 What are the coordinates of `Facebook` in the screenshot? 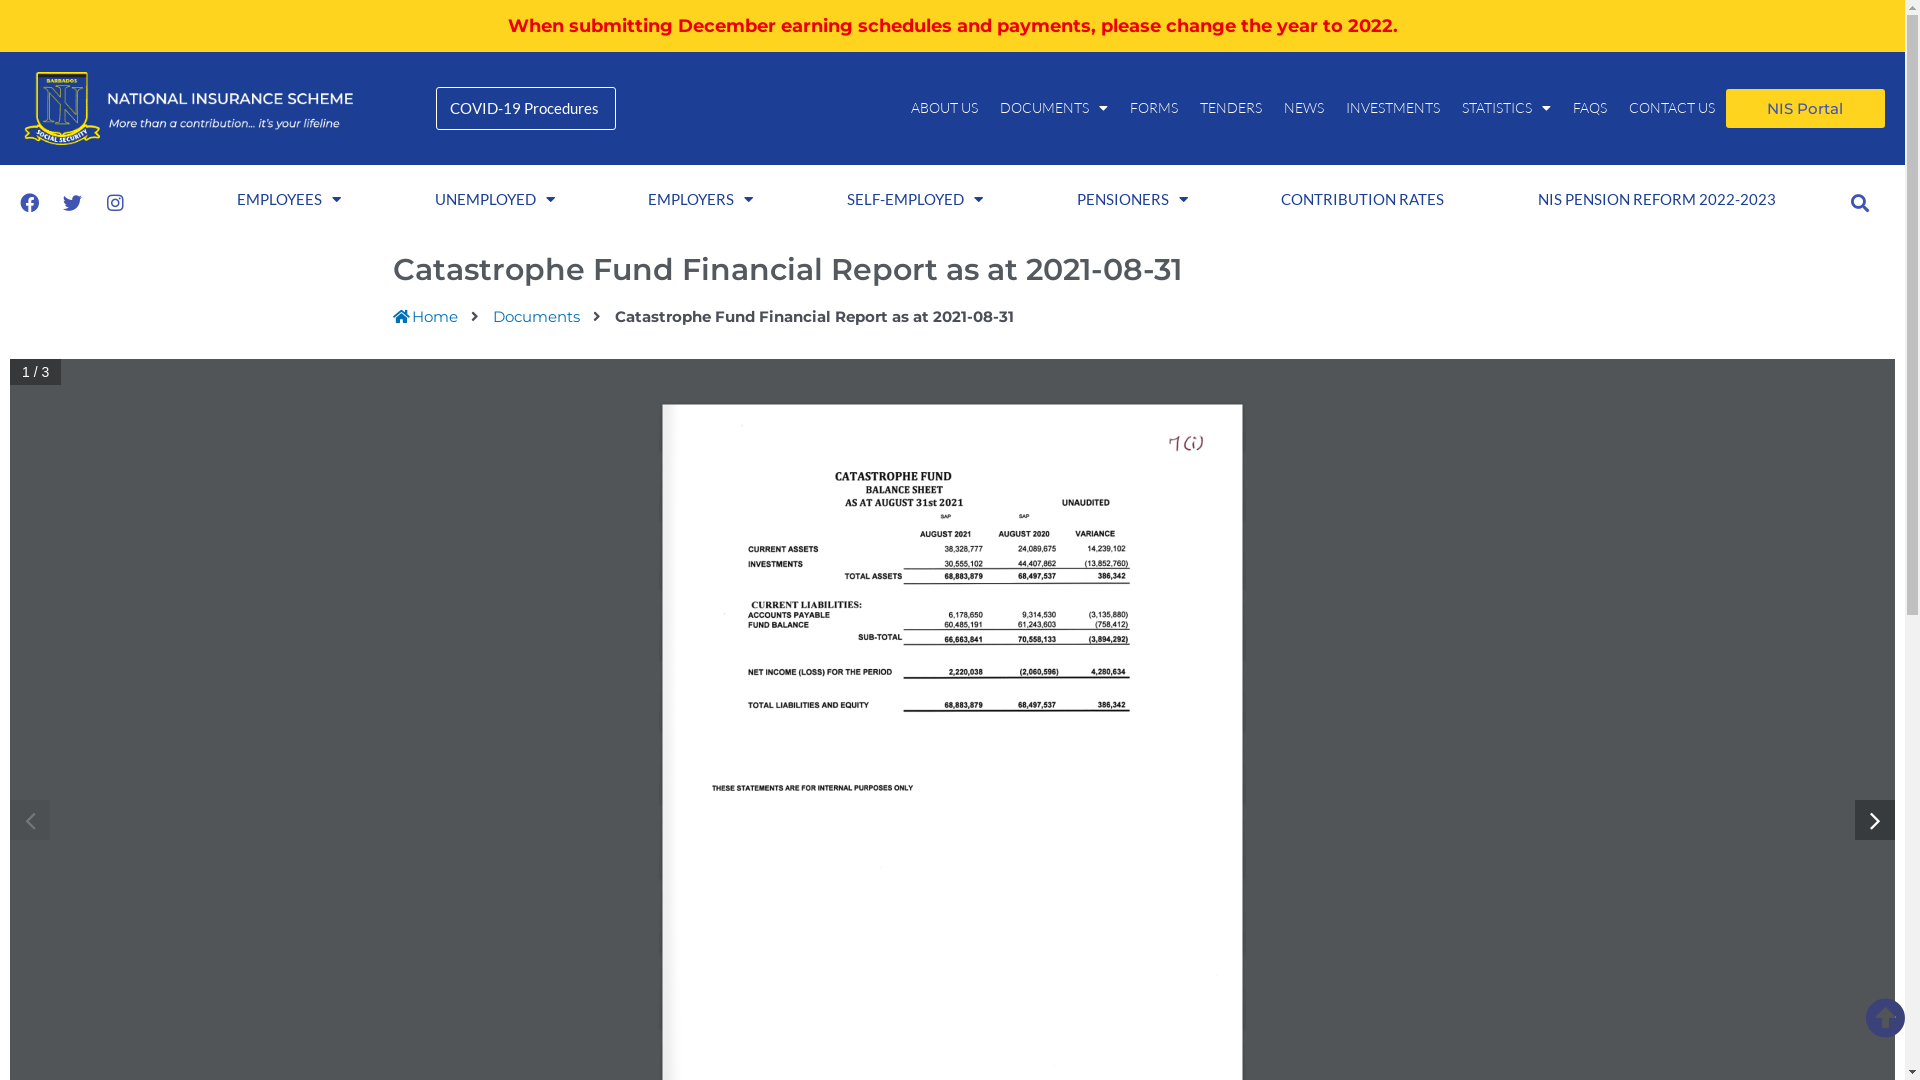 It's located at (29, 203).